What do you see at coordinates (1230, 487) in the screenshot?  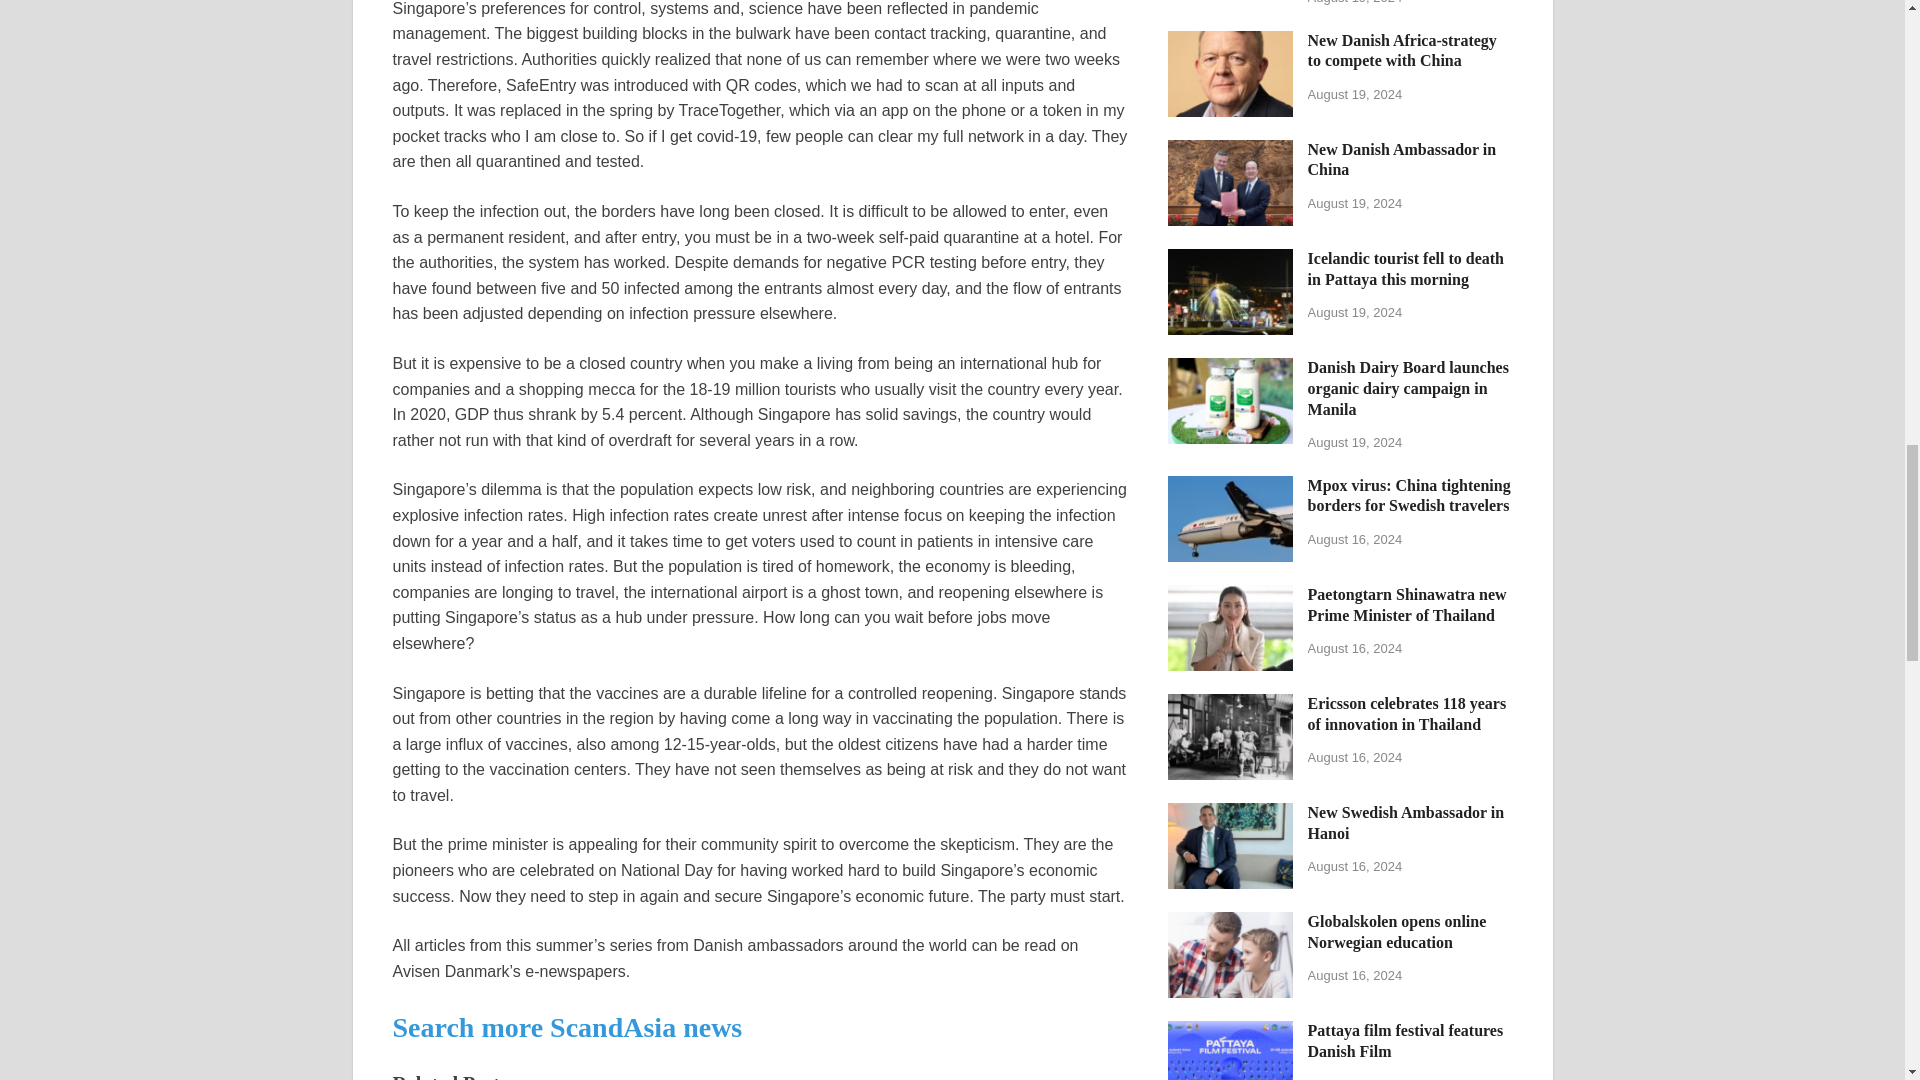 I see `Mpox virus: China tightening borders for Swedish travelers` at bounding box center [1230, 487].